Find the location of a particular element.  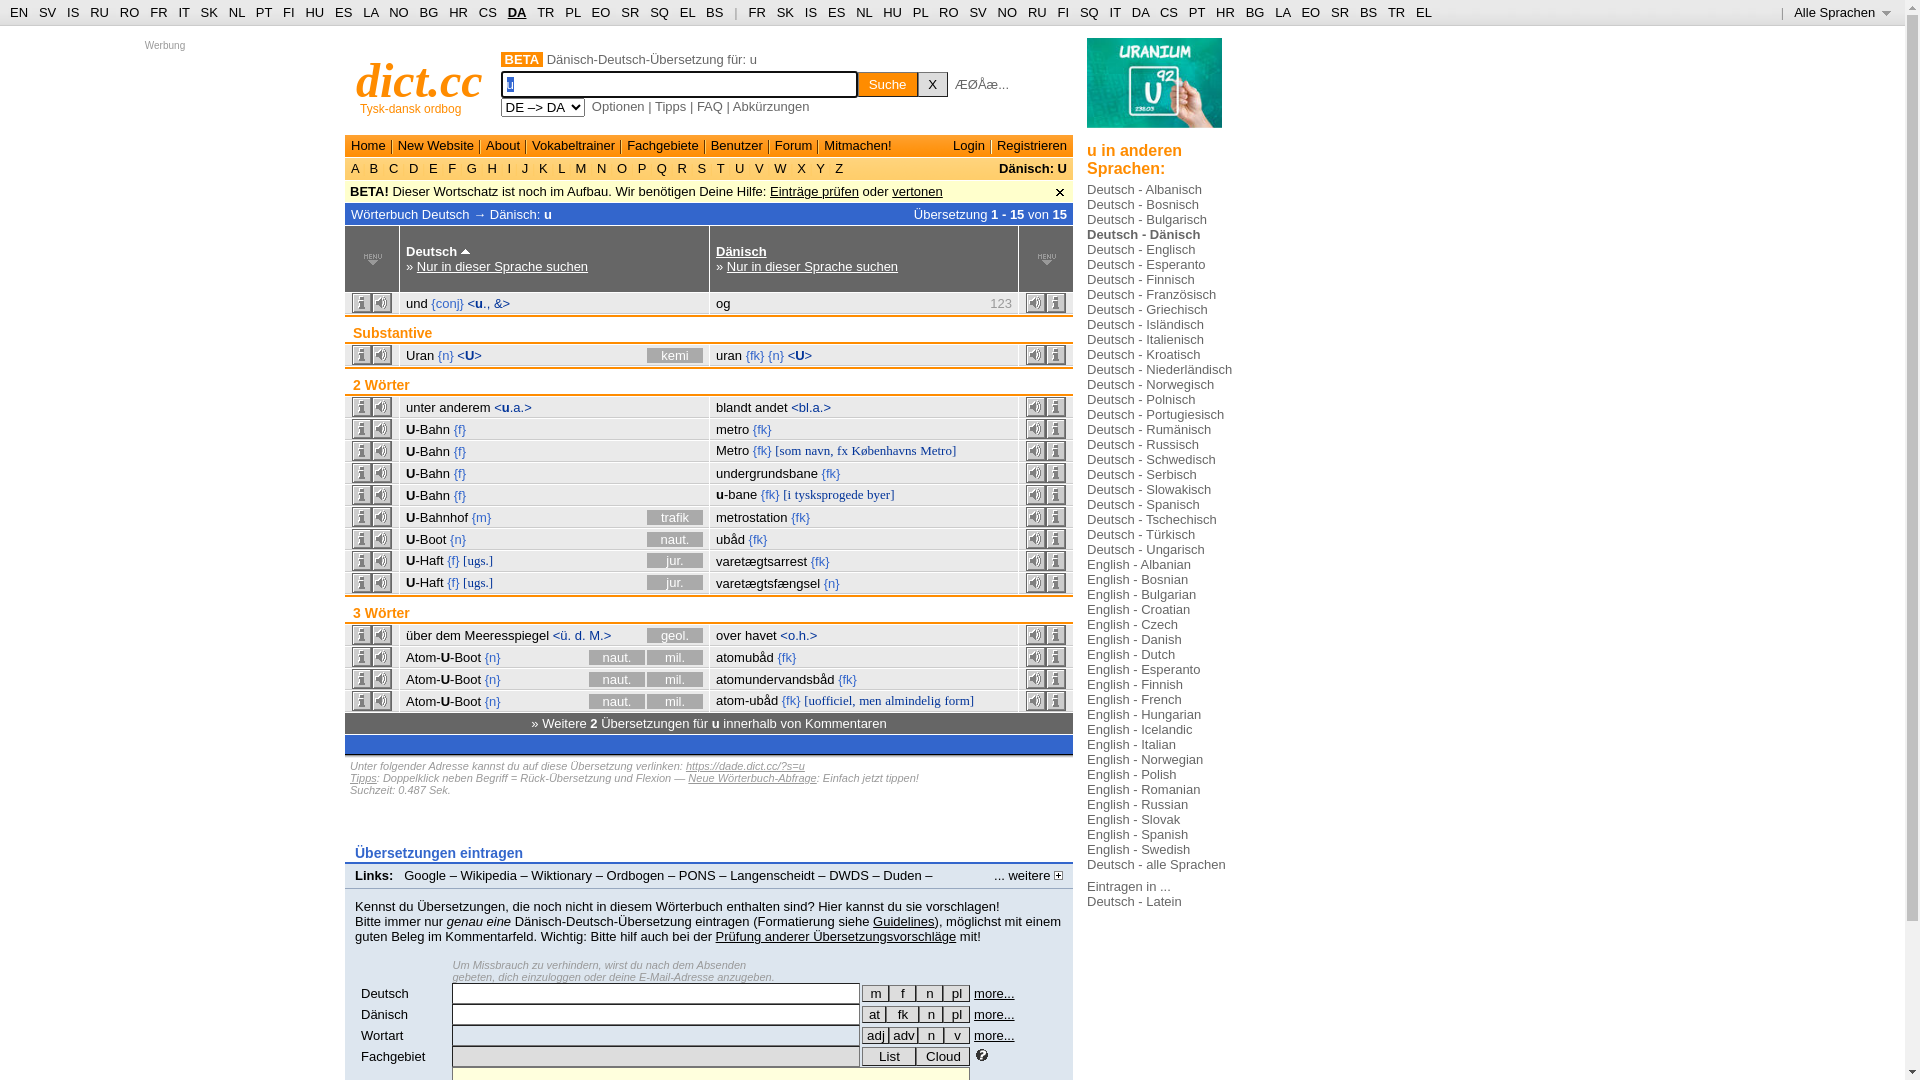

Deutsch - alle Sprachen is located at coordinates (1156, 864).